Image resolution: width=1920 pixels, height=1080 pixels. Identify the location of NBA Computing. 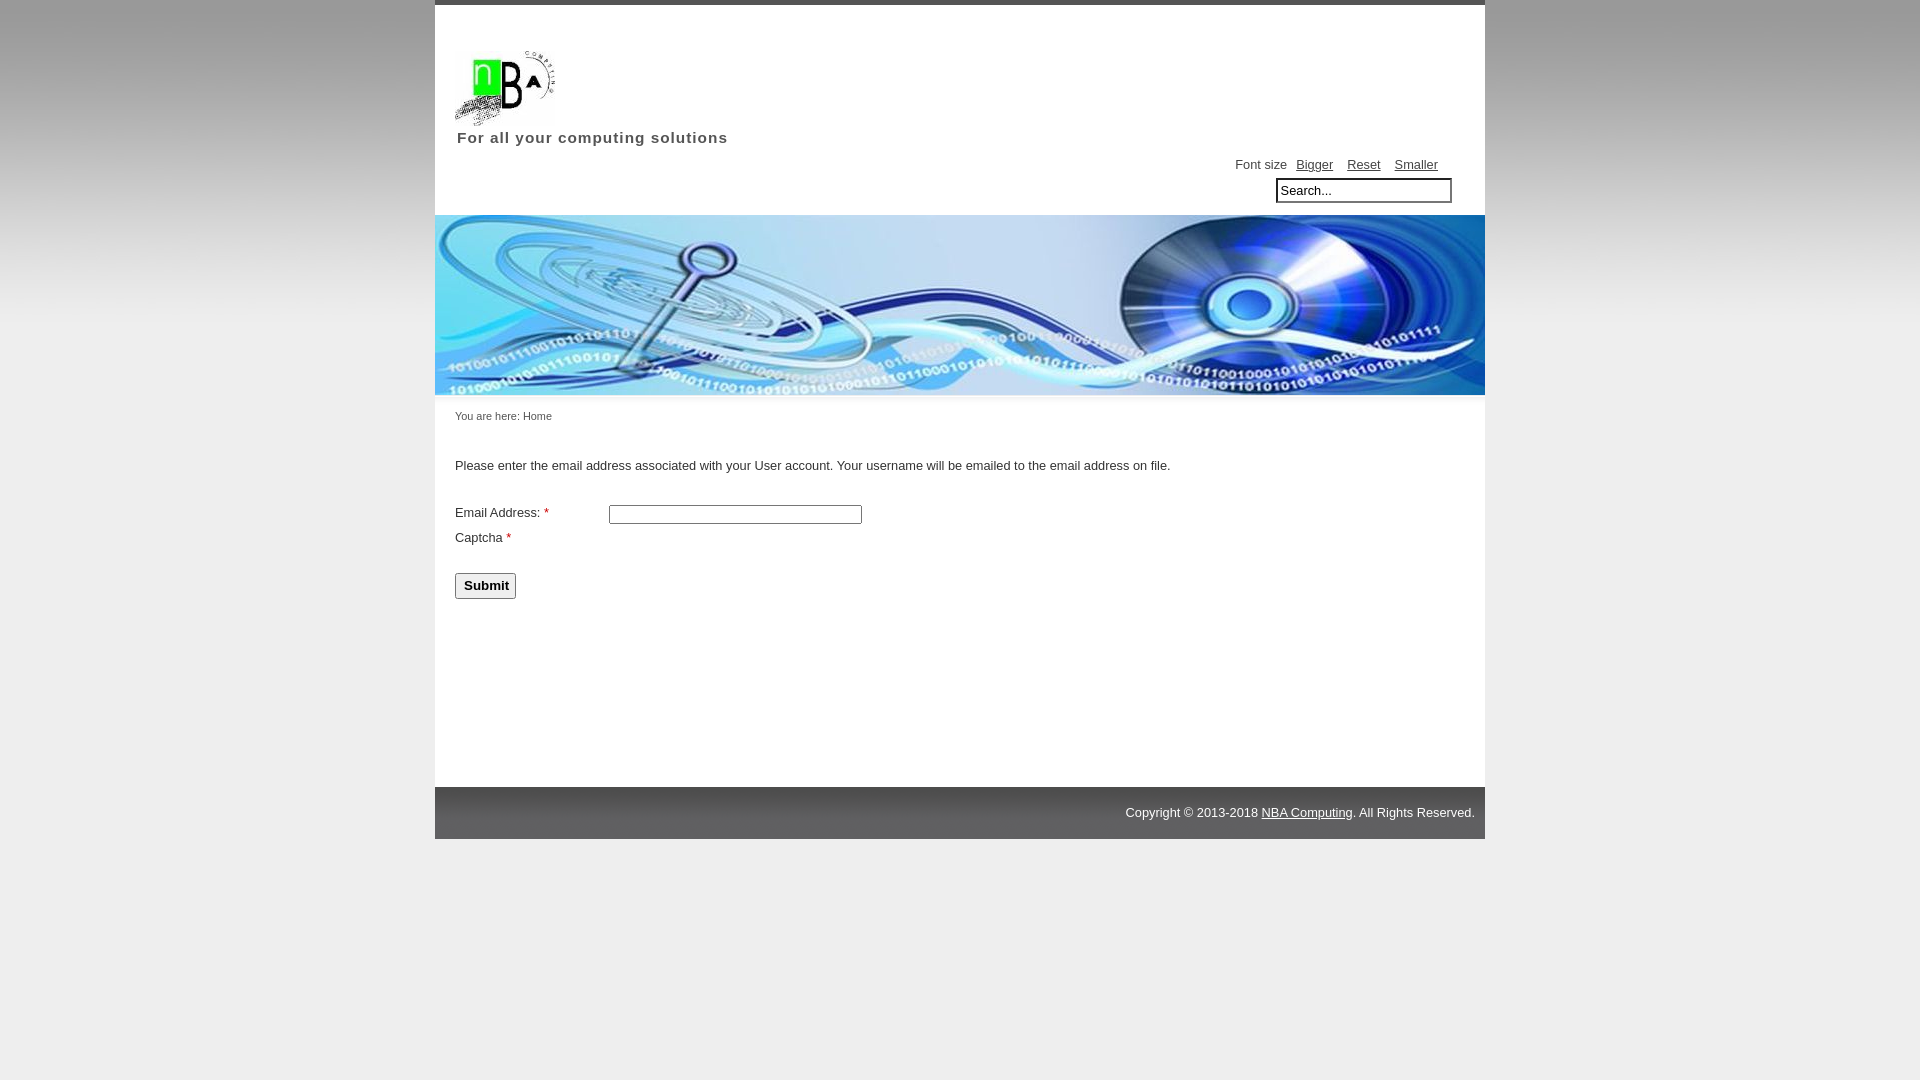
(1308, 812).